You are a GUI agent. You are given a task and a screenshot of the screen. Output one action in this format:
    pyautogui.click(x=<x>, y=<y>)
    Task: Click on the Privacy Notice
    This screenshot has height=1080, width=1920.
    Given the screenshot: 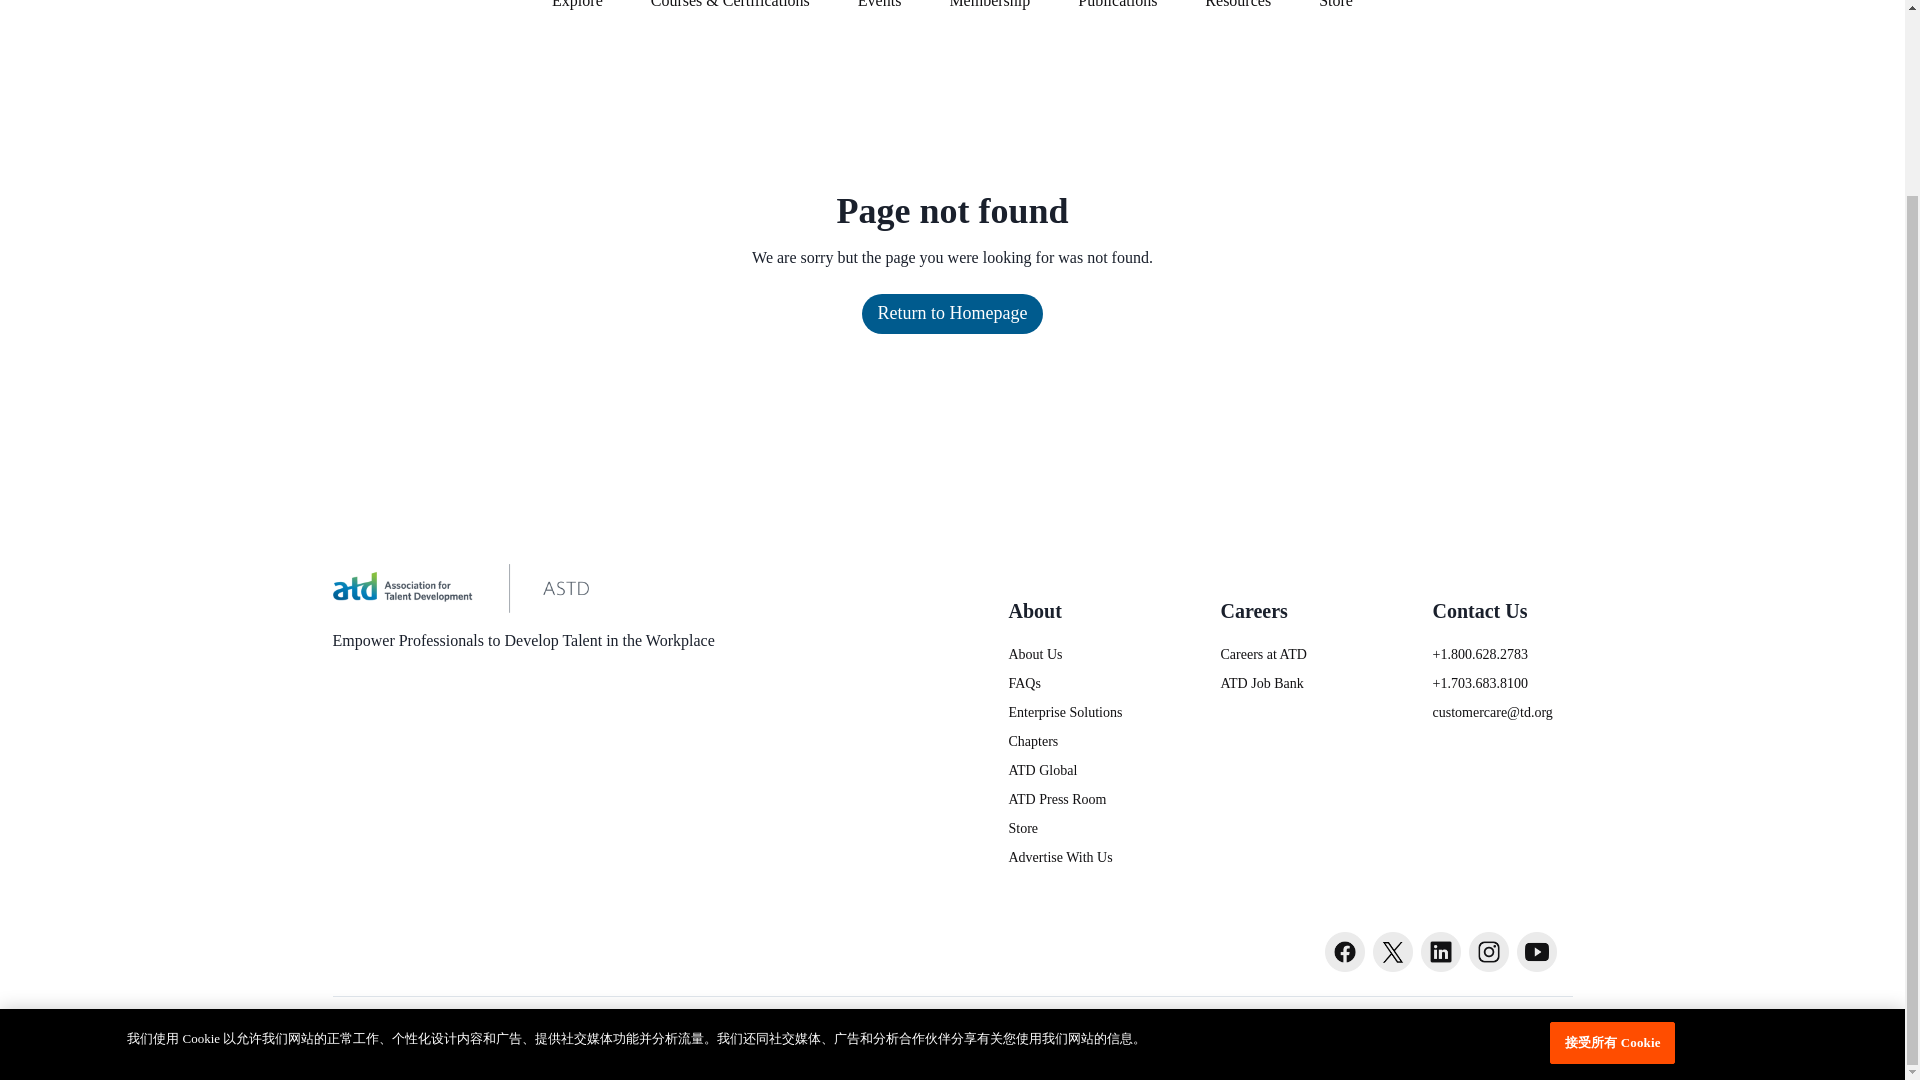 What is the action you would take?
    pyautogui.click(x=1386, y=1023)
    